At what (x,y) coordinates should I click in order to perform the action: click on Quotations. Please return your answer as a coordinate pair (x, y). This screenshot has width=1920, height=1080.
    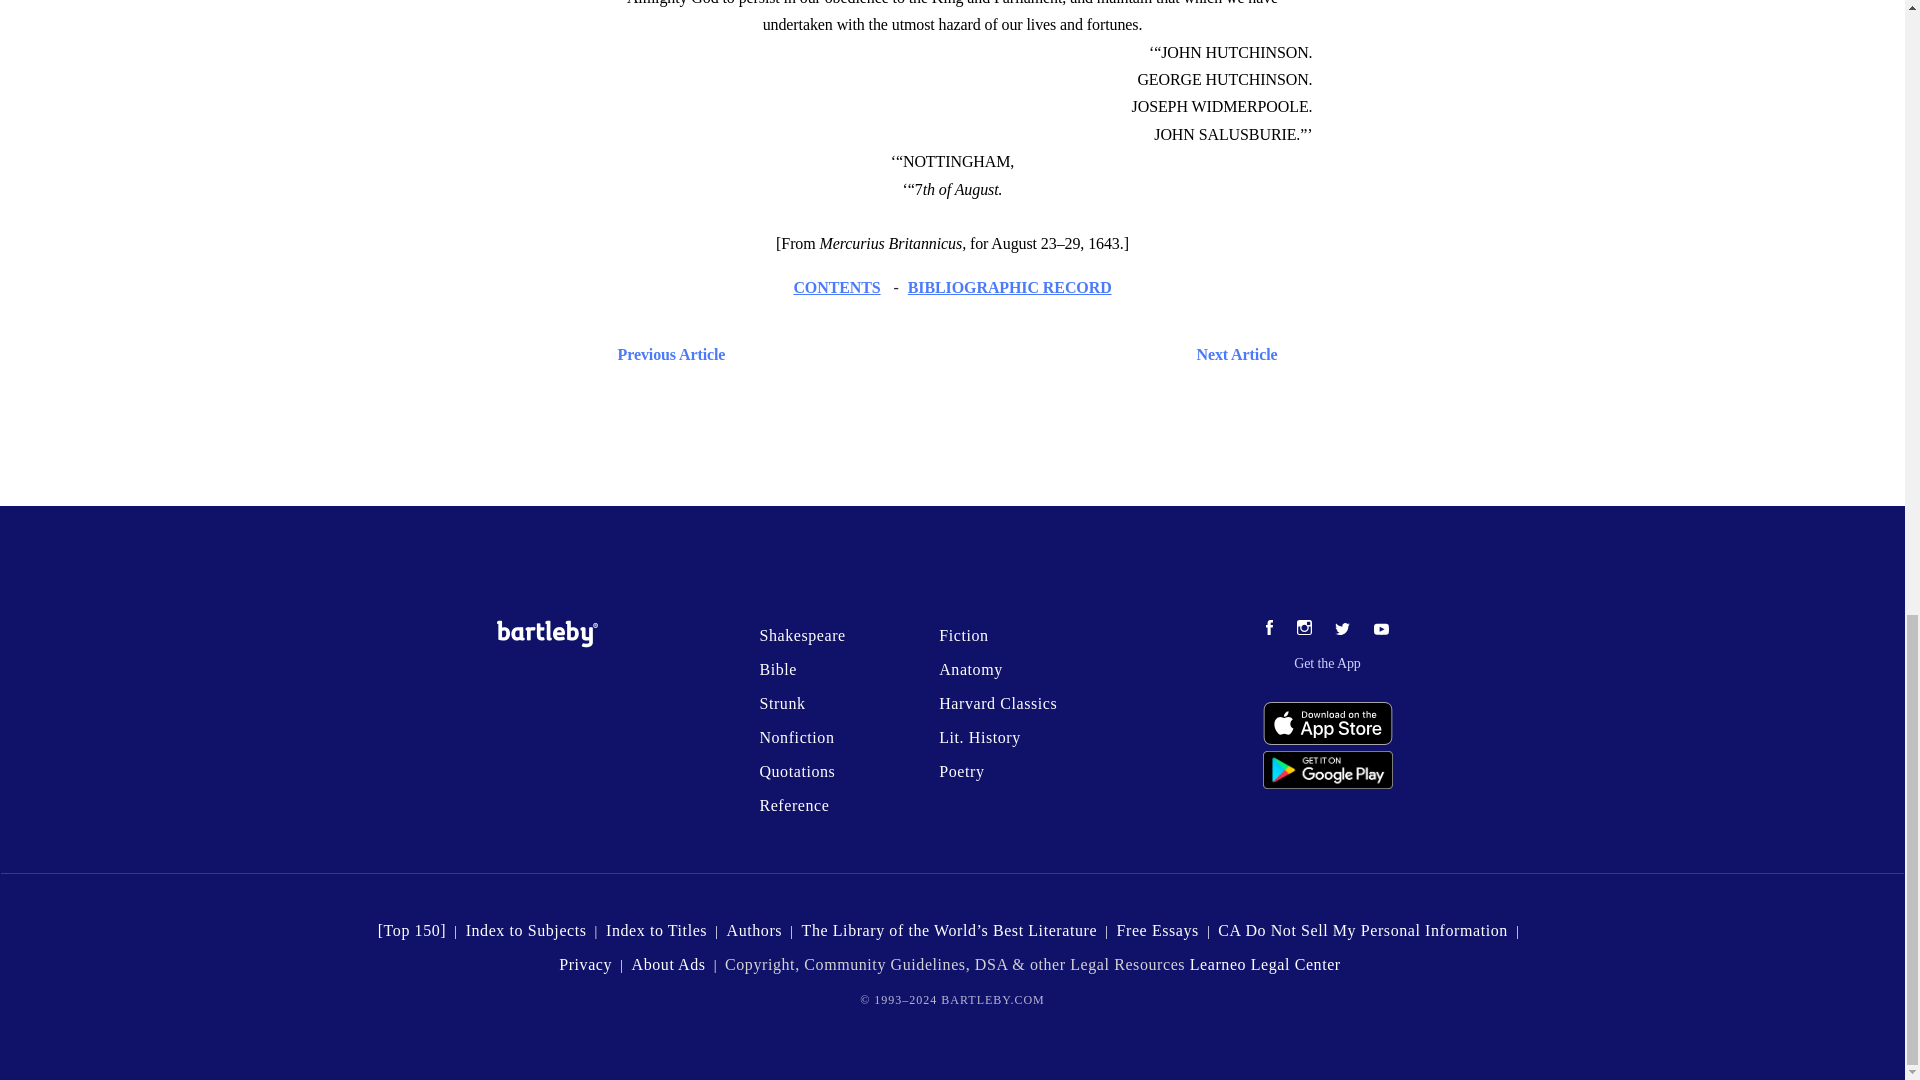
    Looking at the image, I should click on (796, 770).